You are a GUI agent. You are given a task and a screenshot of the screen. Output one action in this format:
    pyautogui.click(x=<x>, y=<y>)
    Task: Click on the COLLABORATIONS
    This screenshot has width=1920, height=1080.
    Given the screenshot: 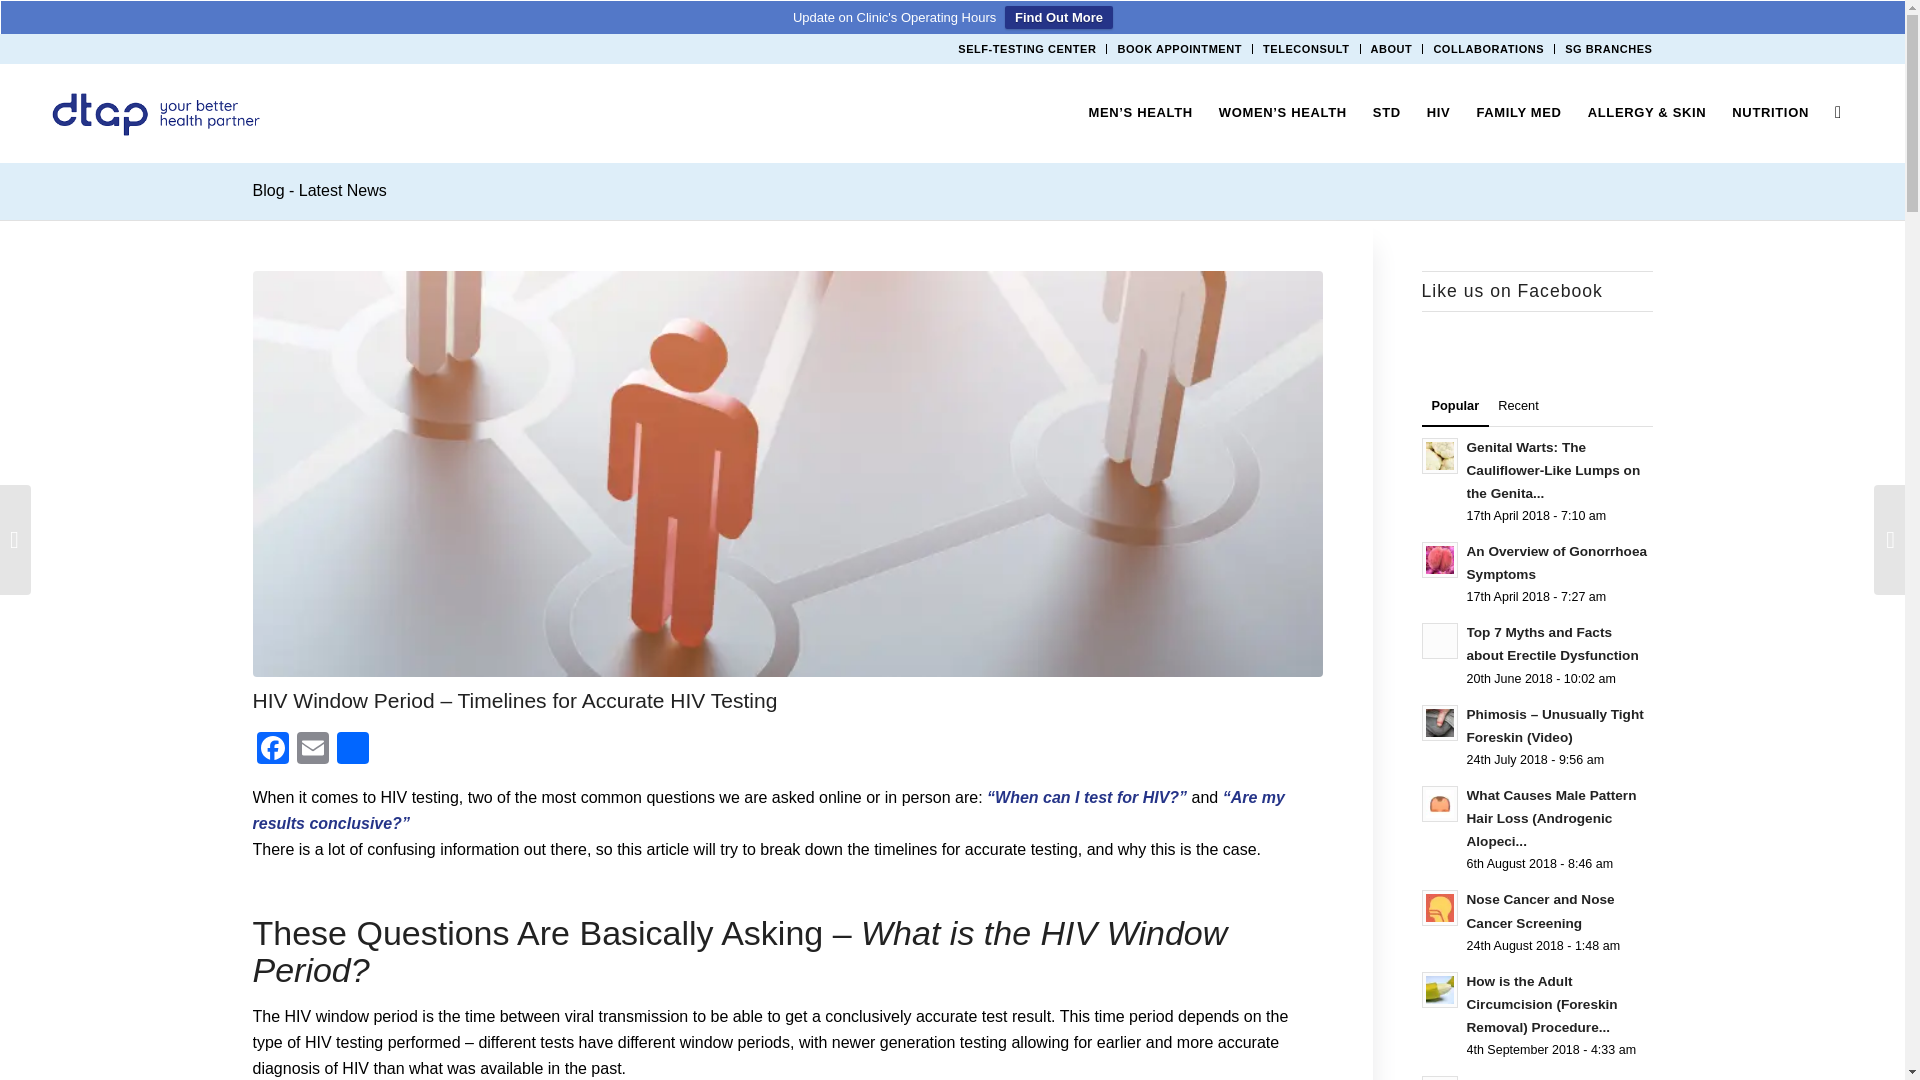 What is the action you would take?
    pyautogui.click(x=1488, y=48)
    